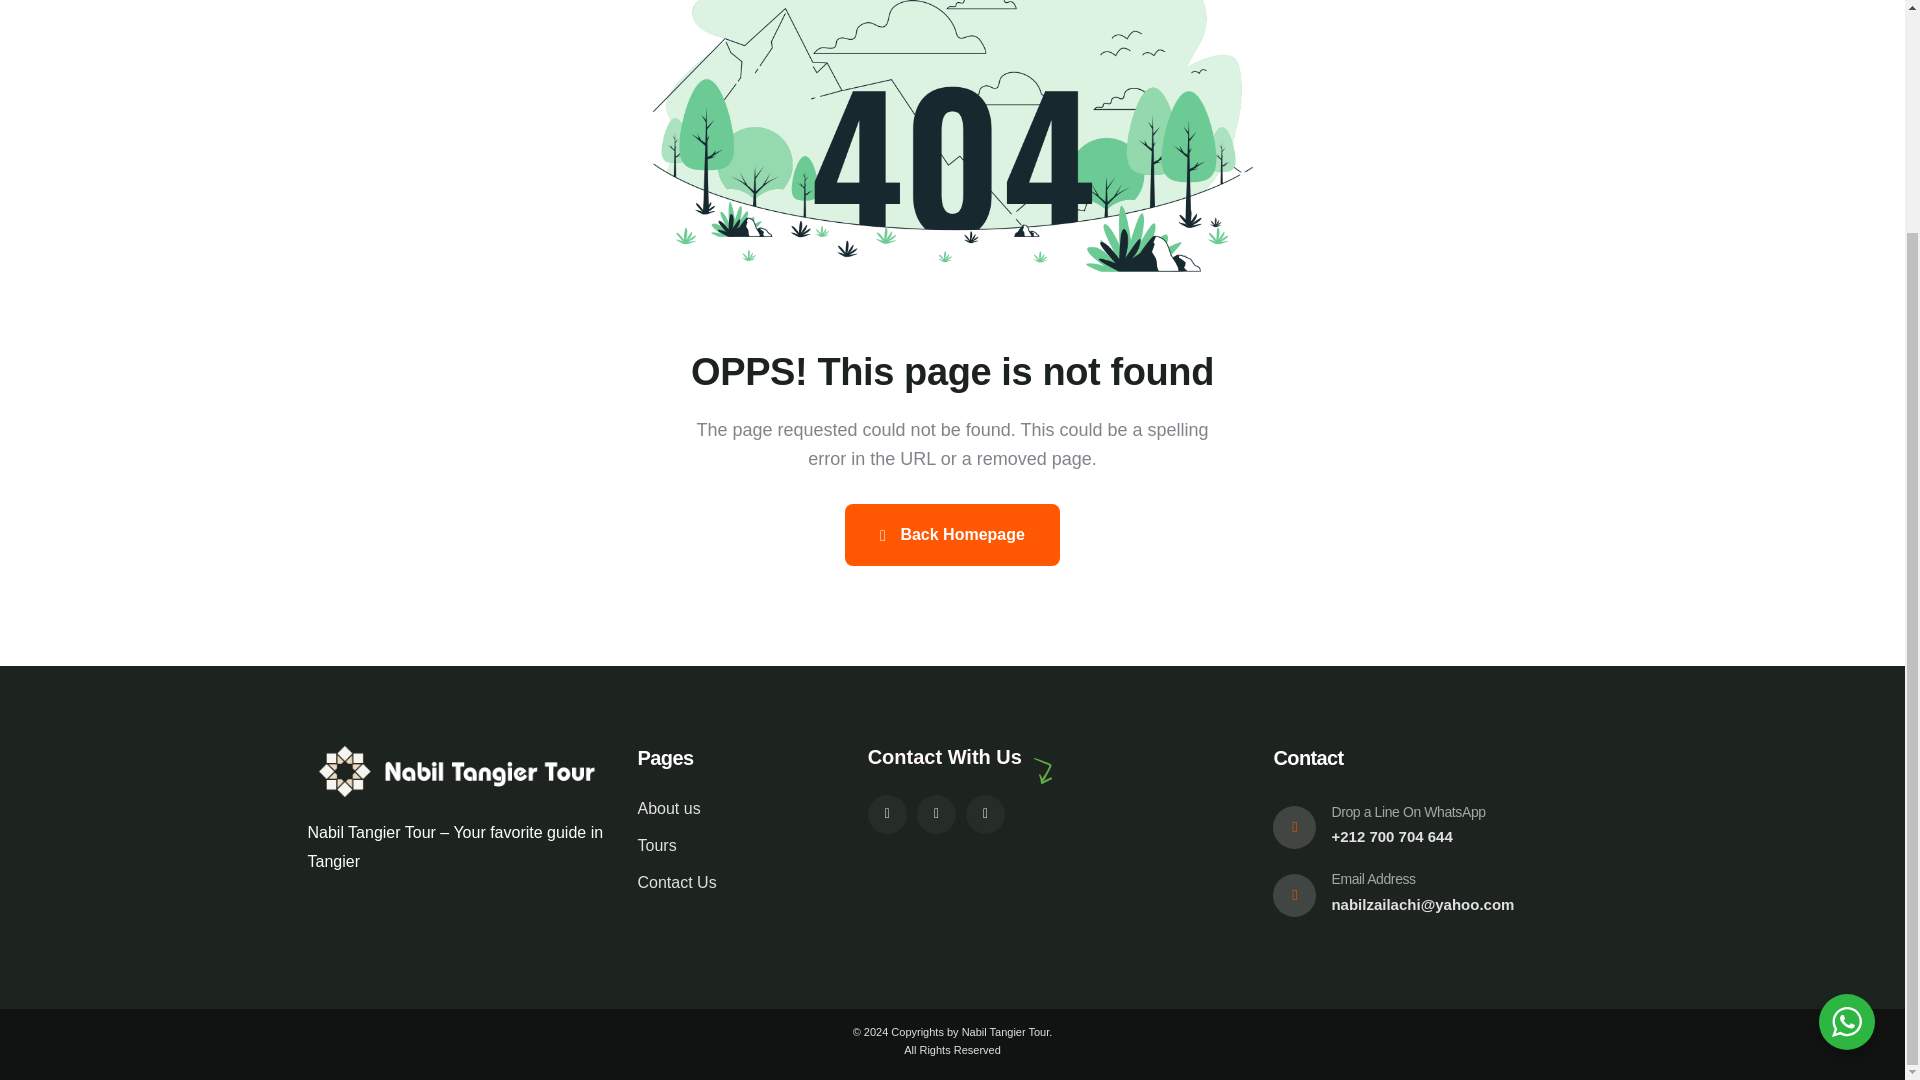  I want to click on Home, so click(458, 772).